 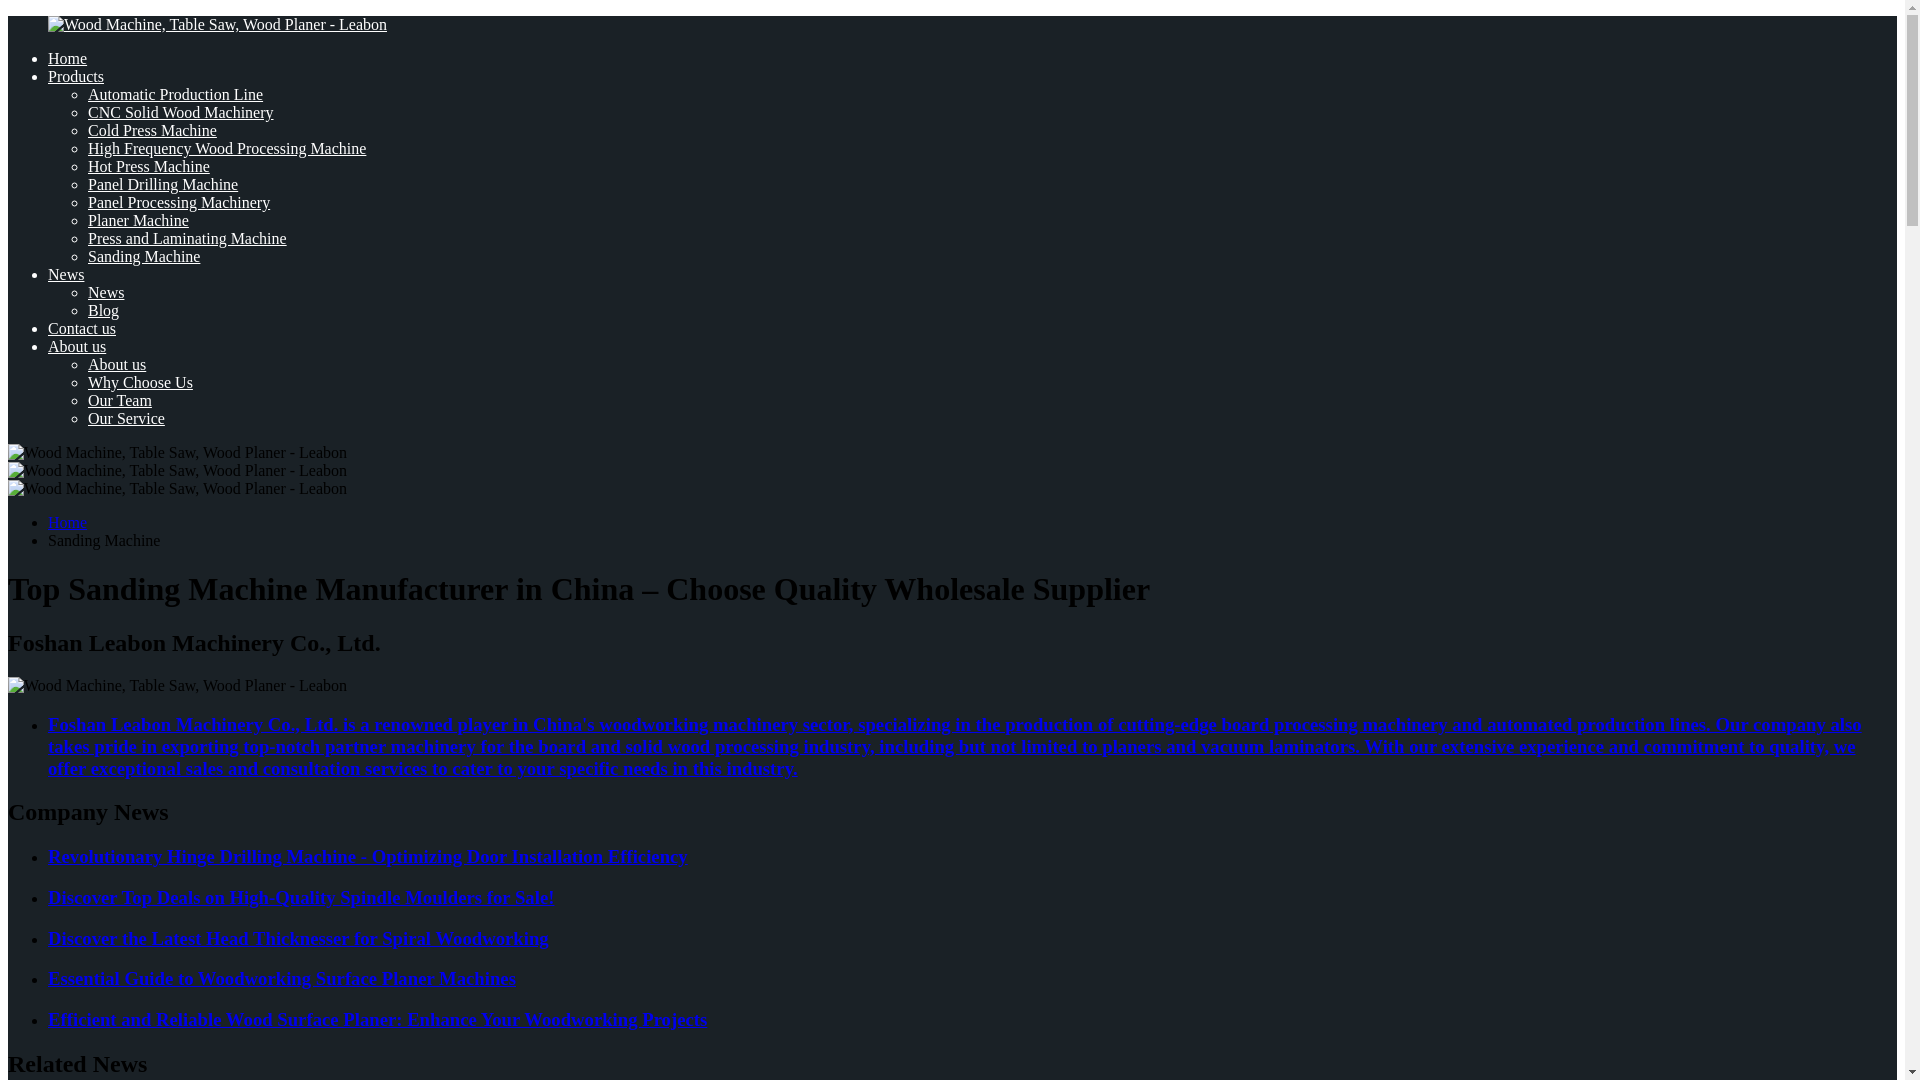 What do you see at coordinates (76, 76) in the screenshot?
I see `Products` at bounding box center [76, 76].